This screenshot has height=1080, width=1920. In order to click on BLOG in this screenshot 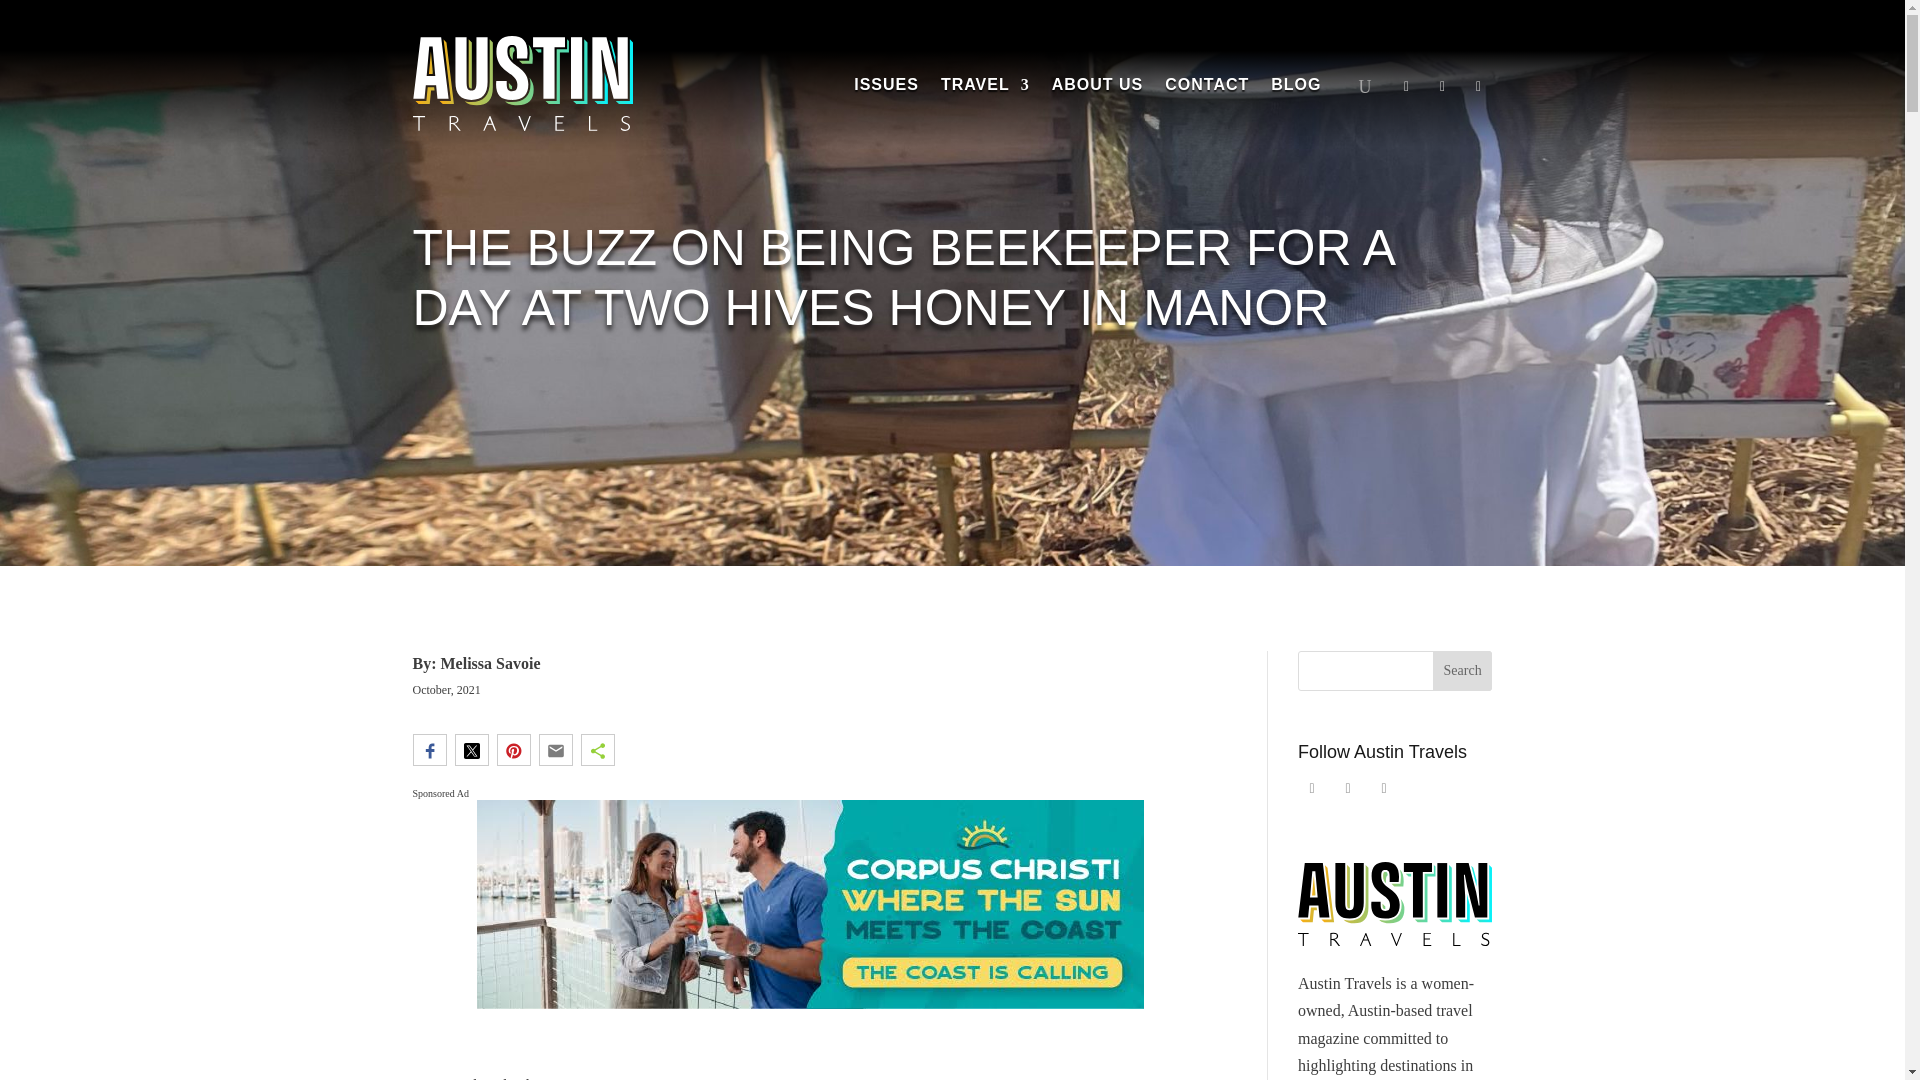, I will do `click(1296, 88)`.